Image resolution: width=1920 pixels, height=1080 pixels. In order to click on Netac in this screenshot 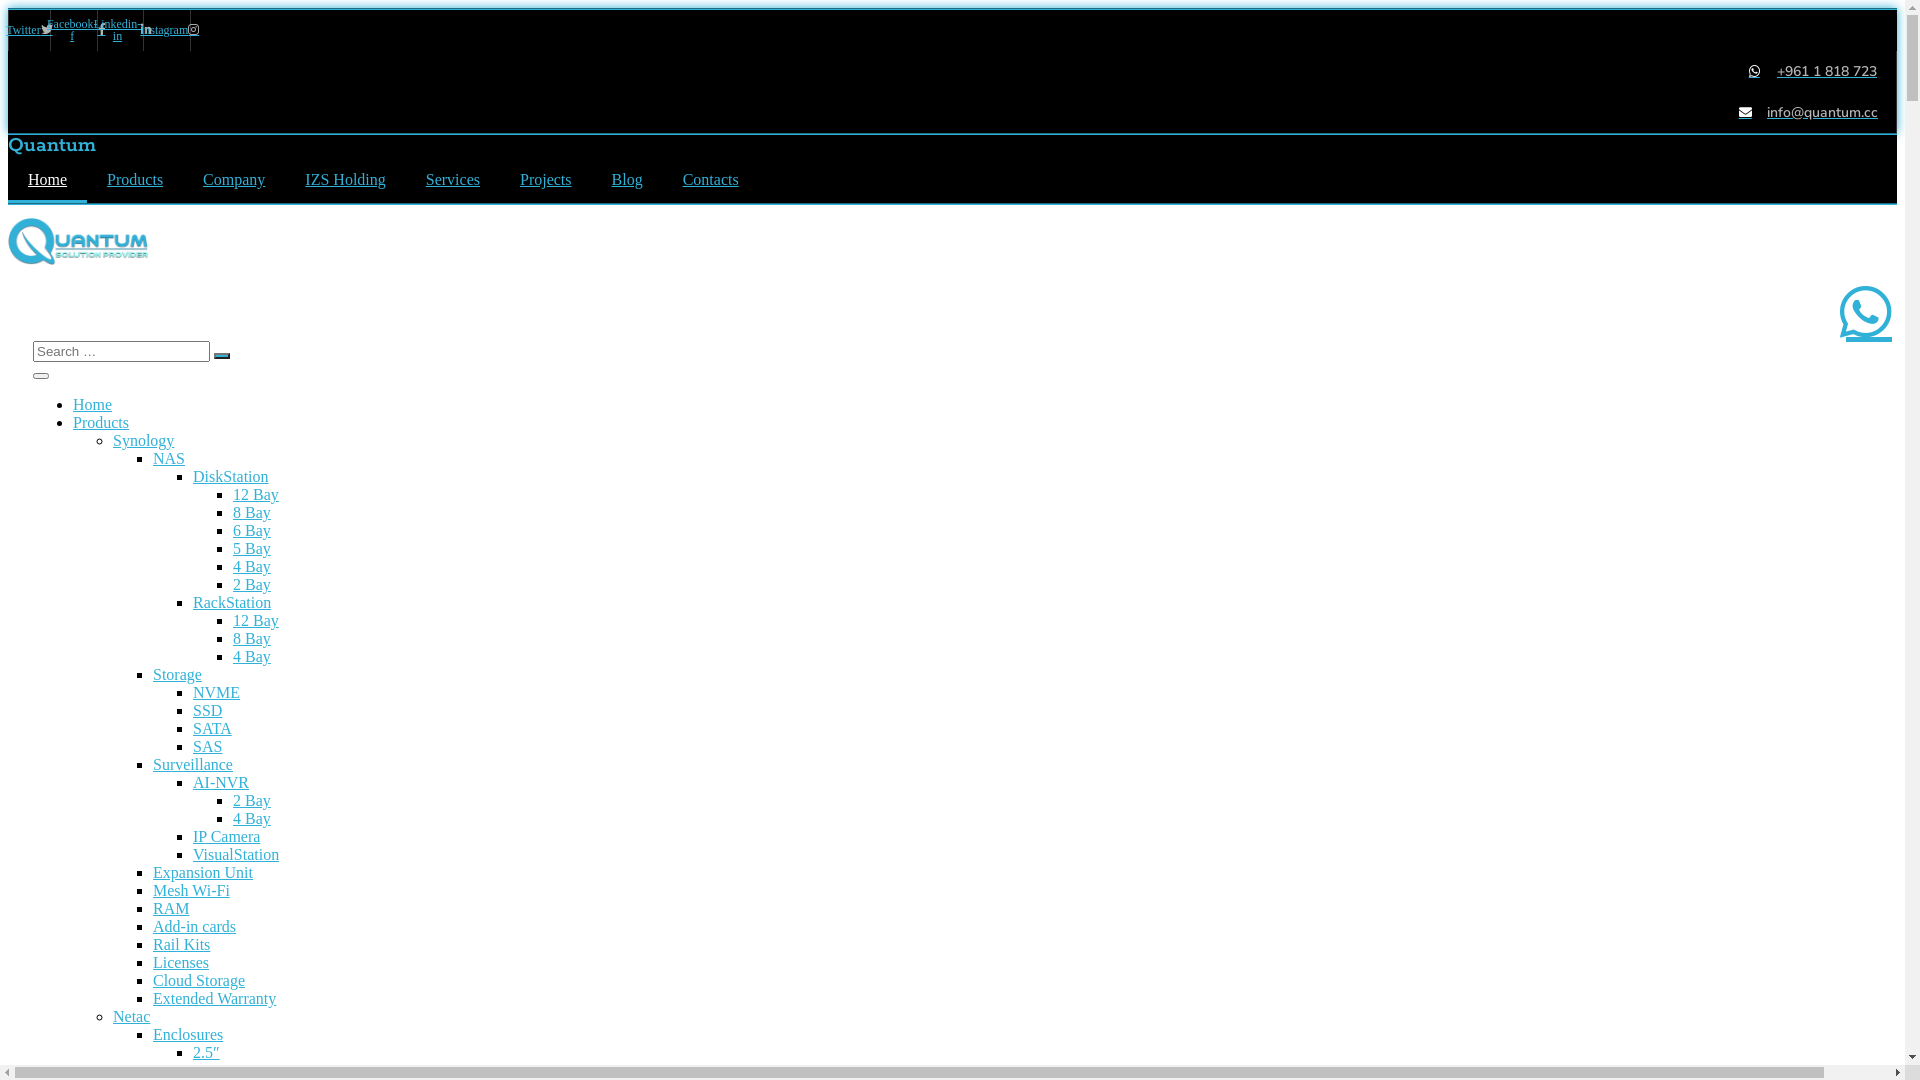, I will do `click(132, 1016)`.